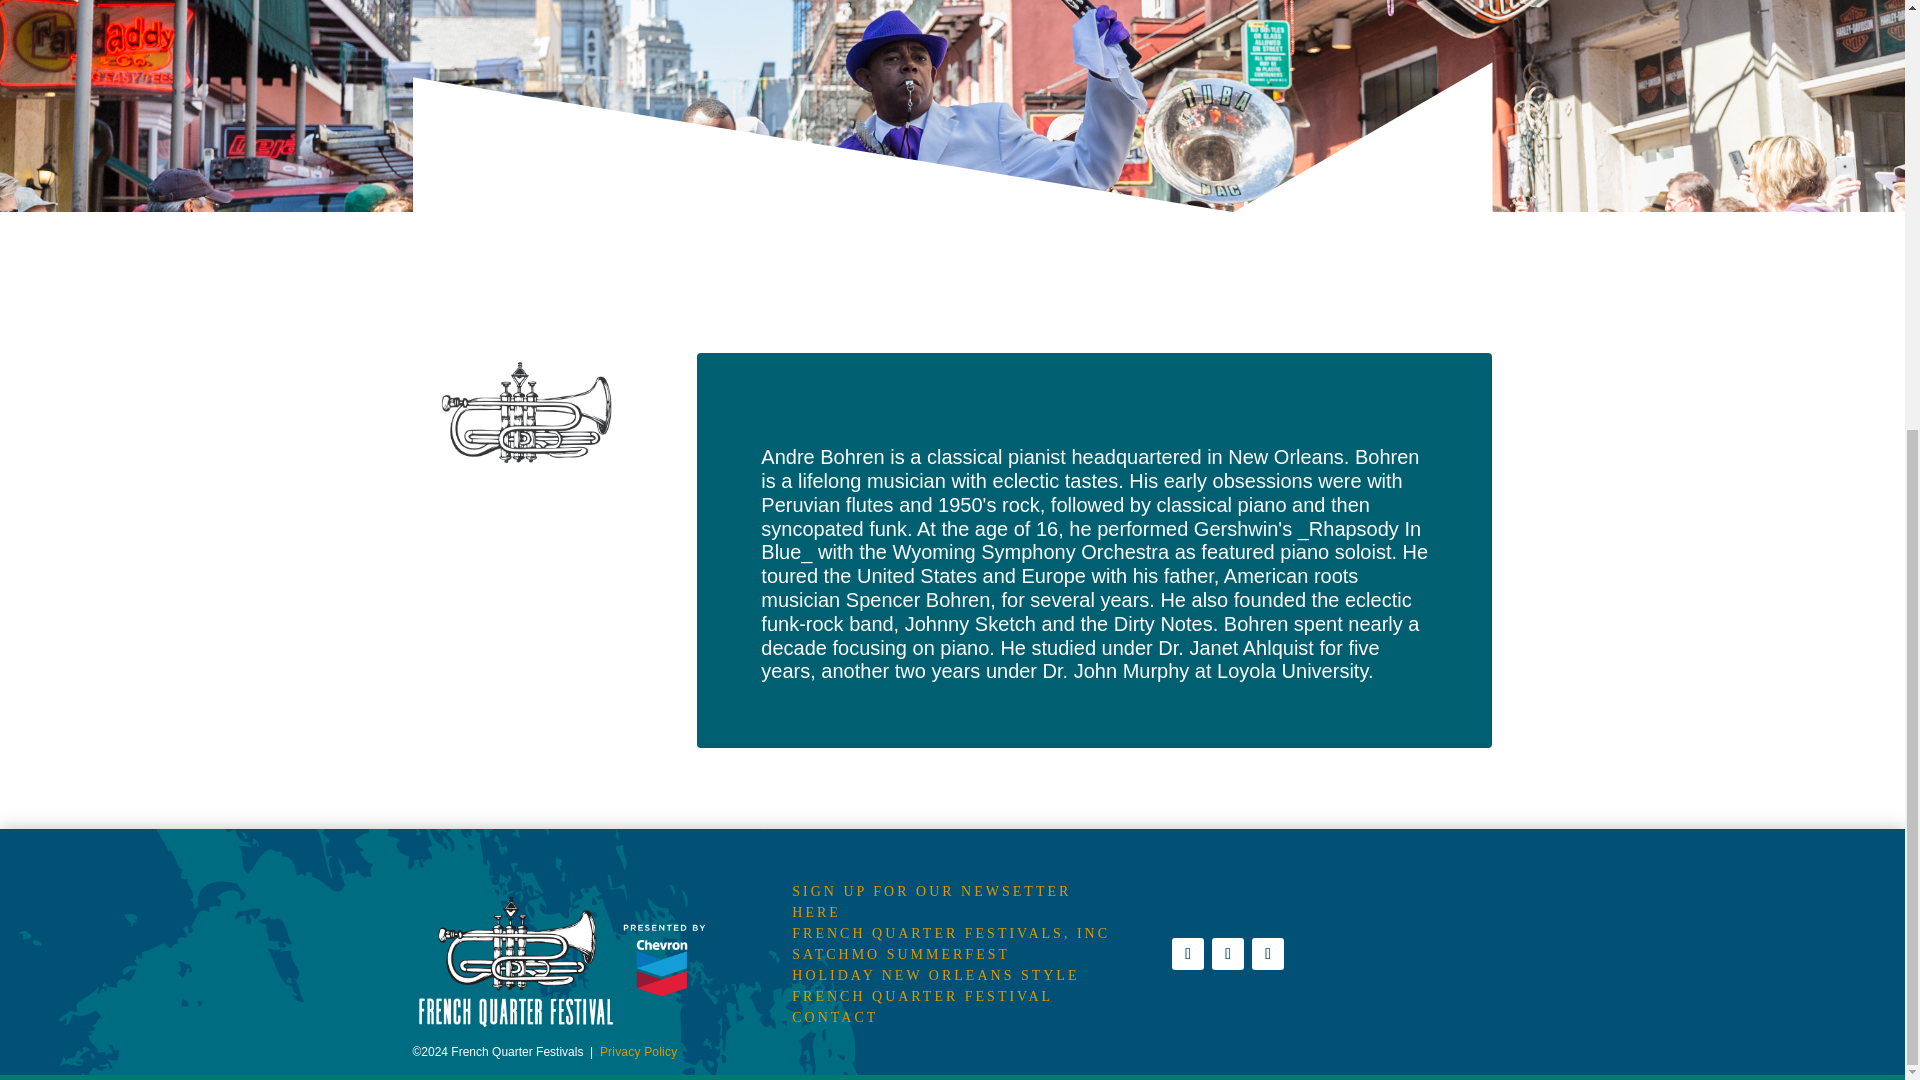 This screenshot has height=1080, width=1920. I want to click on SIGN UP FOR OUR NEWSETTER HERE, so click(931, 902).